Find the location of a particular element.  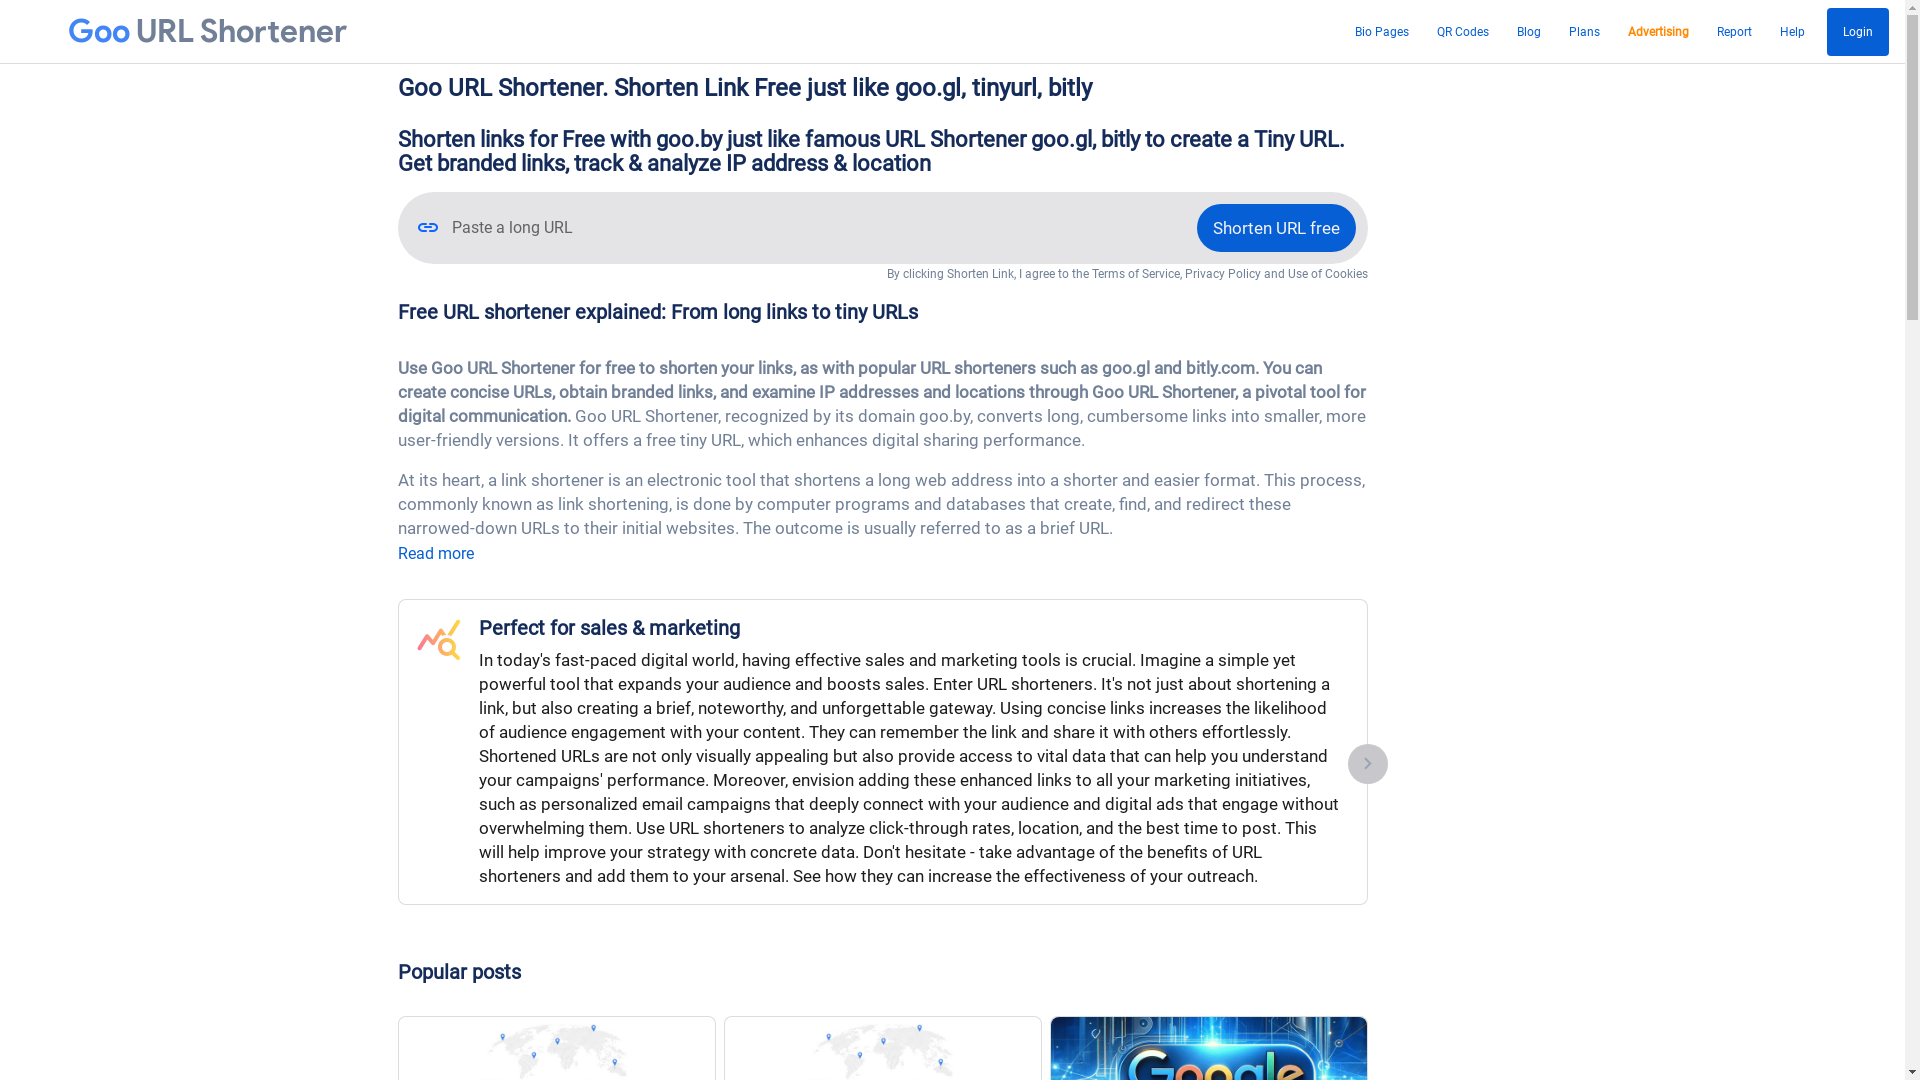

Advertising is located at coordinates (1658, 32).